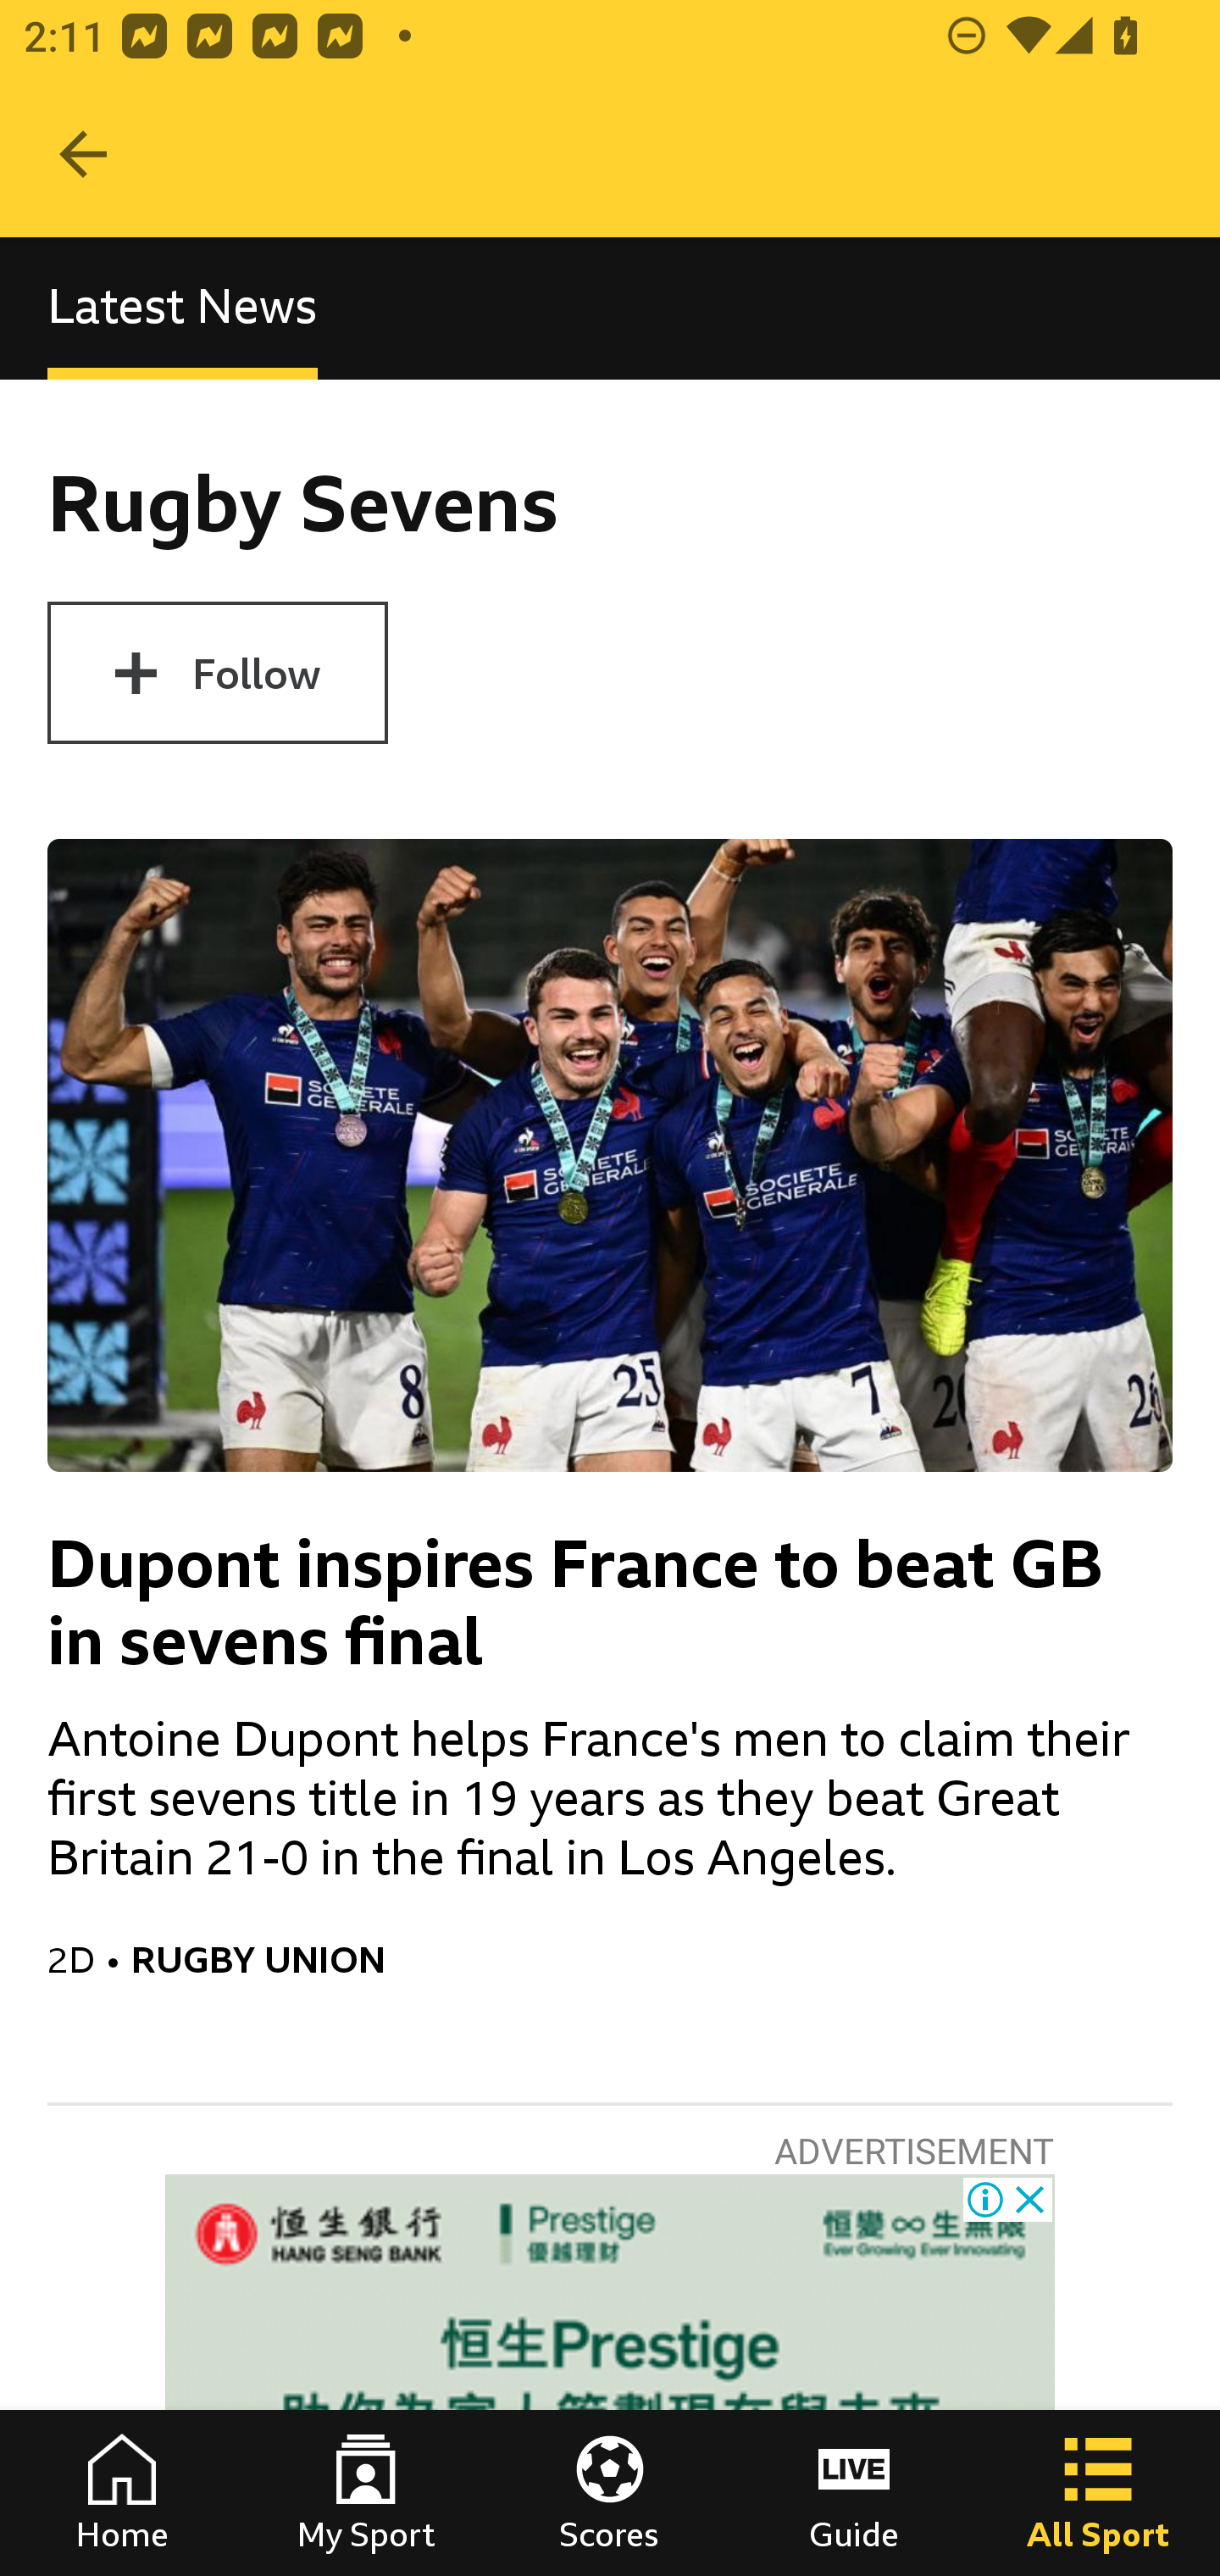 This screenshot has width=1220, height=2576. What do you see at coordinates (610, 2493) in the screenshot?
I see `Scores` at bounding box center [610, 2493].